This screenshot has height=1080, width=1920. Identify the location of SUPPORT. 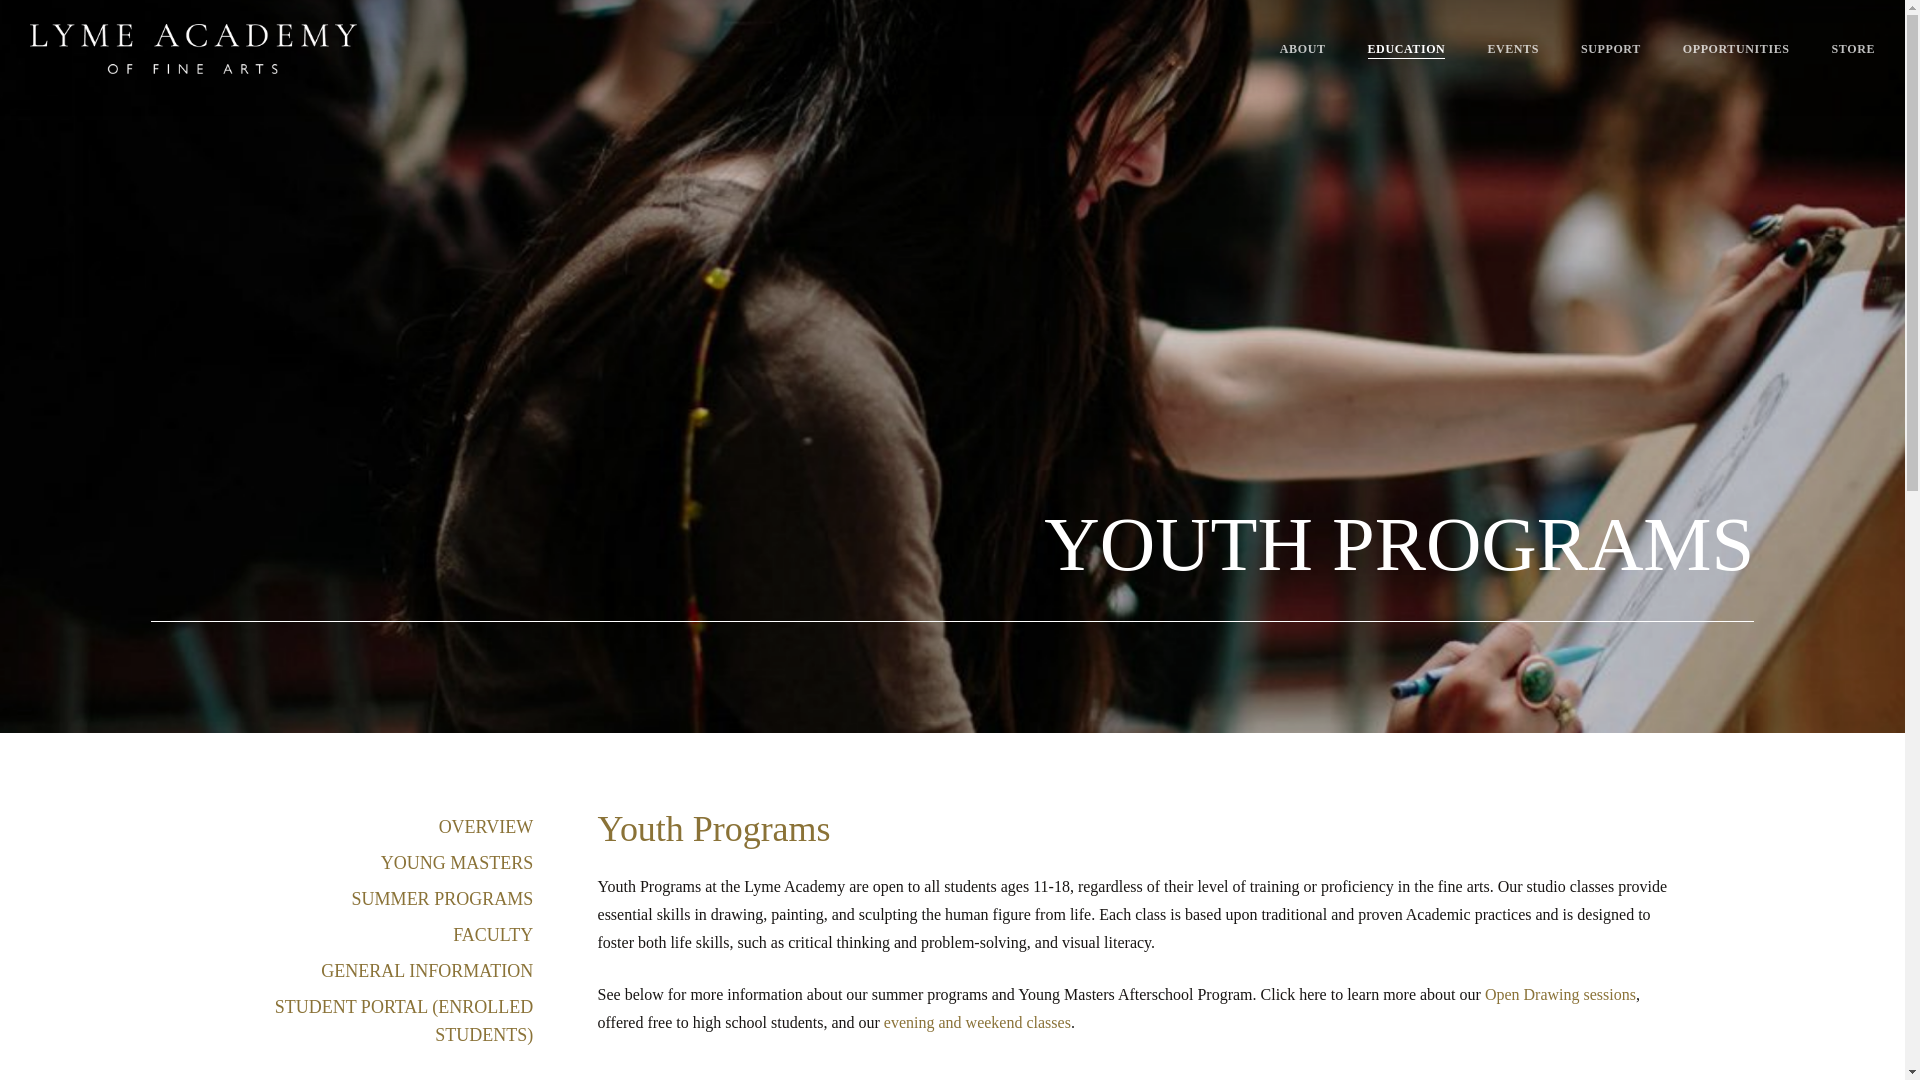
(1610, 49).